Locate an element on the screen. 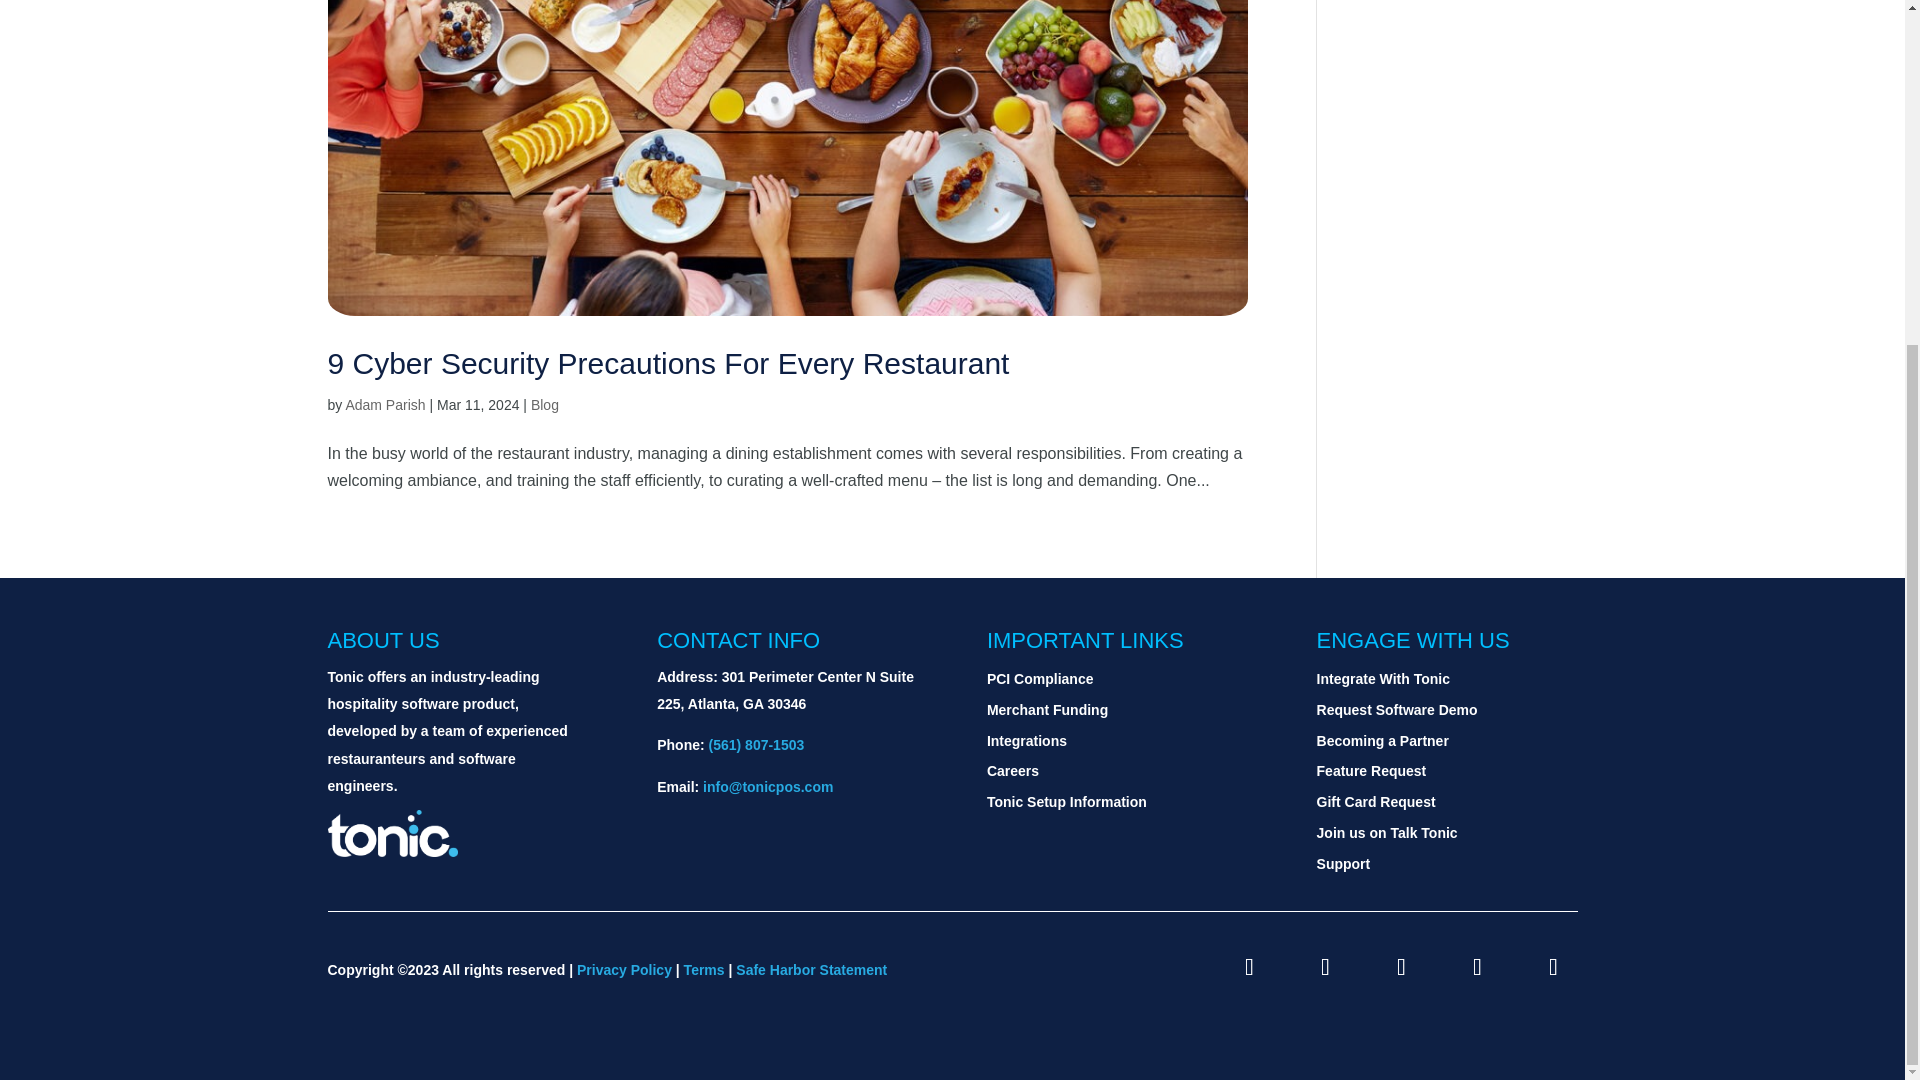 The height and width of the screenshot is (1080, 1920). Follow on Youtube is located at coordinates (1477, 966).